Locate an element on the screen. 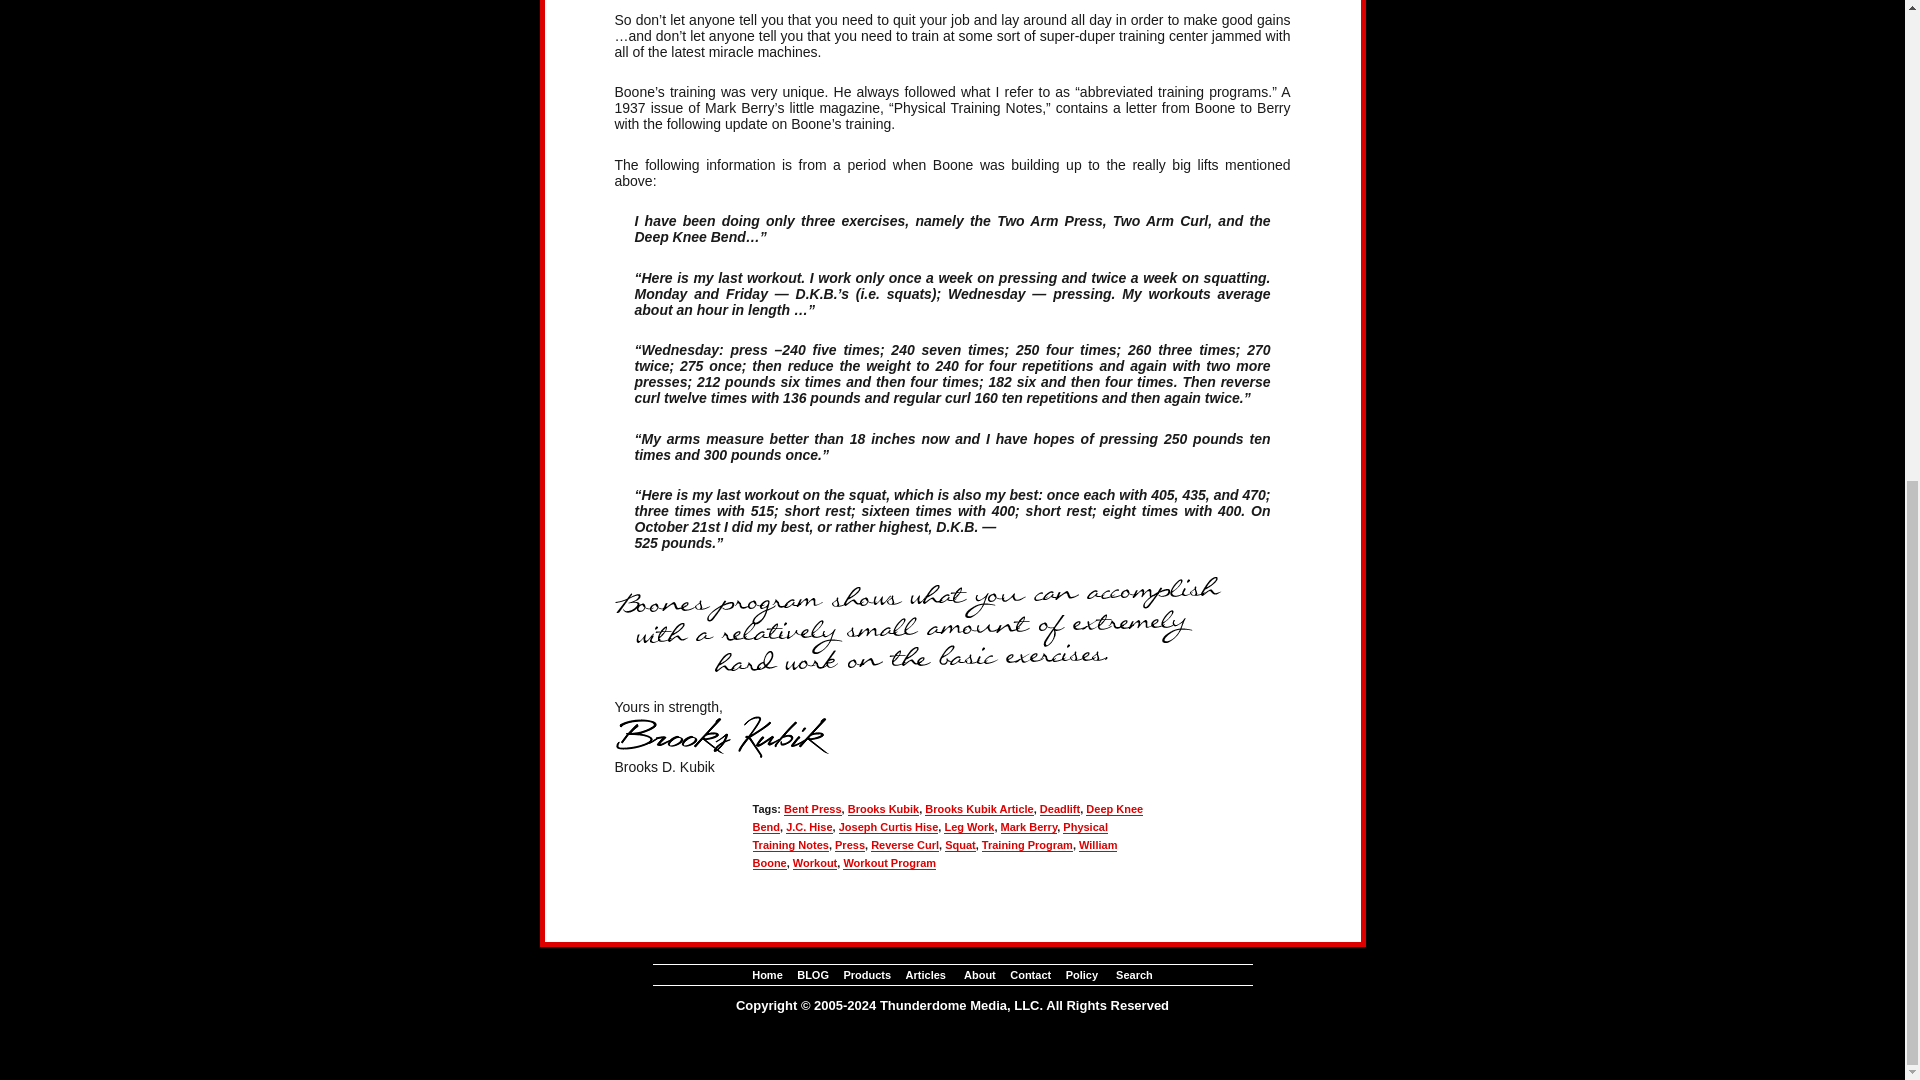  Mark Berry is located at coordinates (1028, 826).